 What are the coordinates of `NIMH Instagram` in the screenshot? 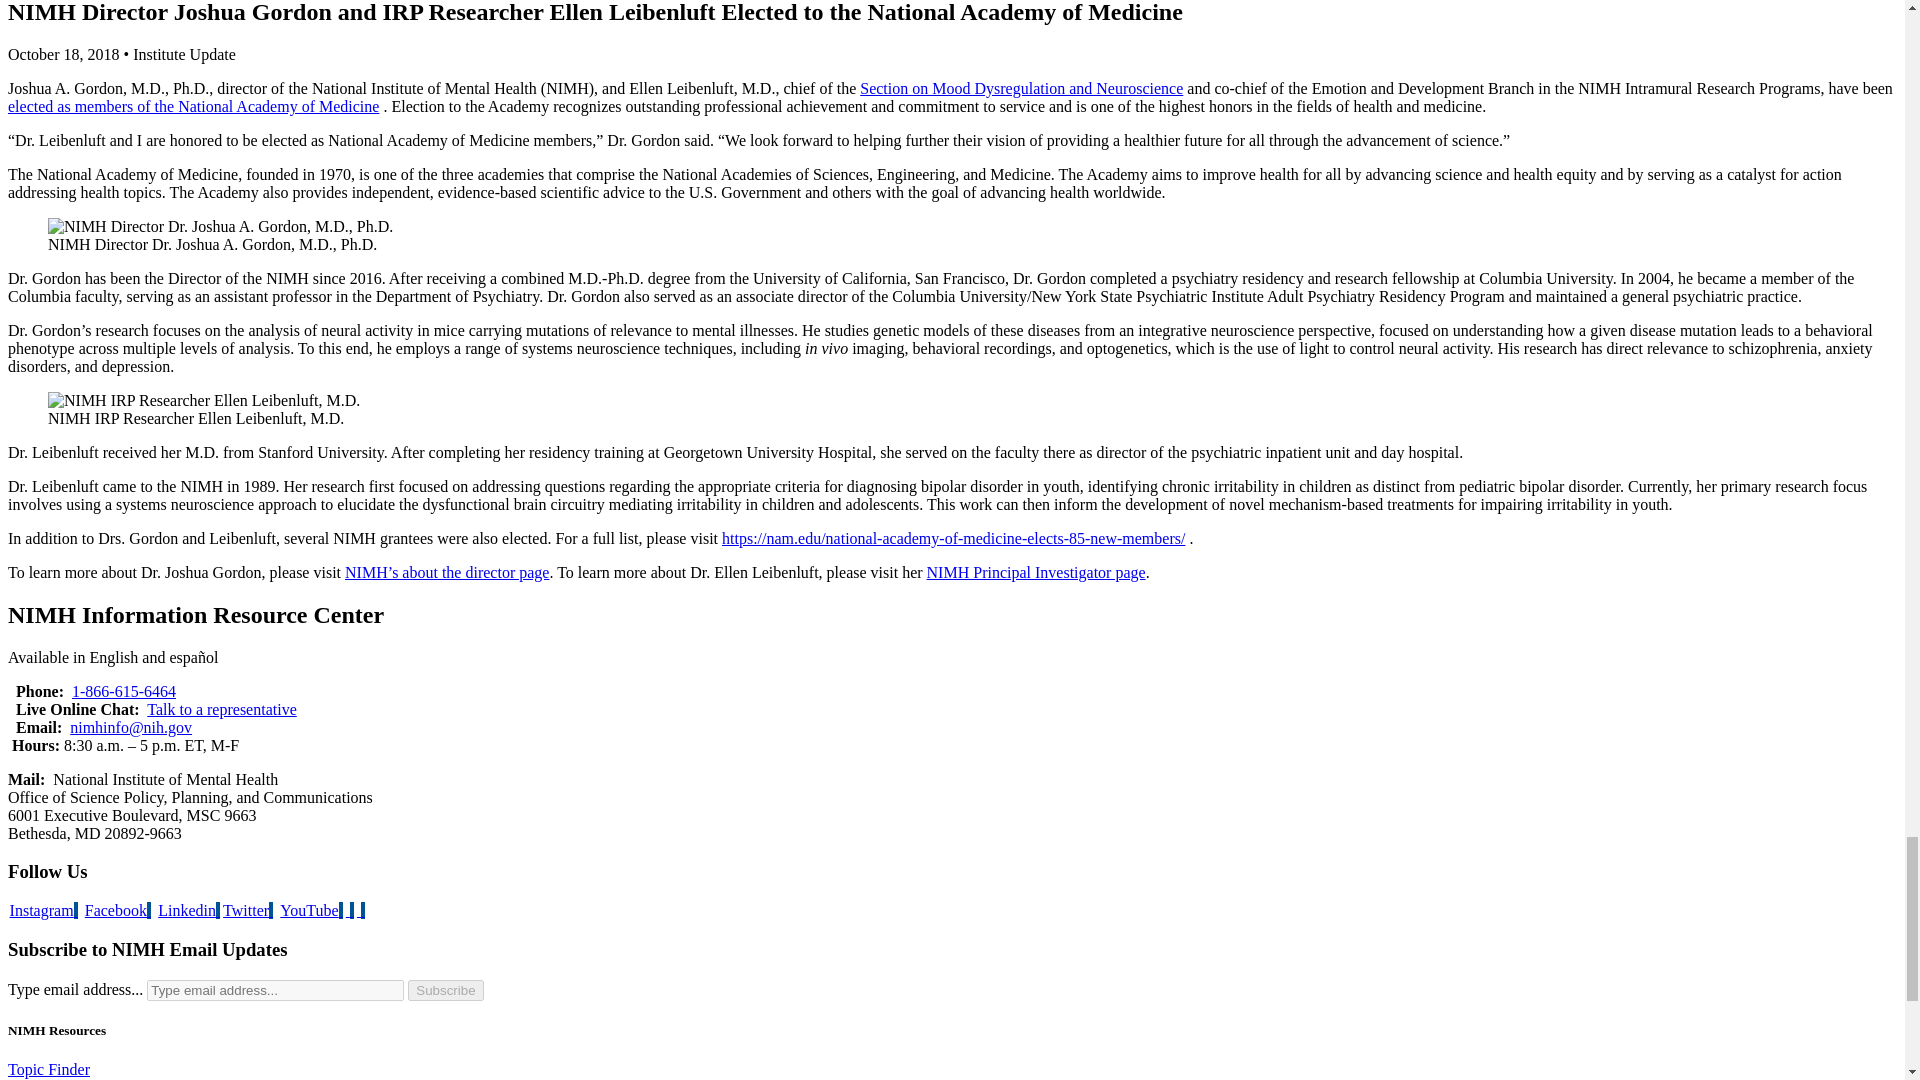 It's located at (44, 910).